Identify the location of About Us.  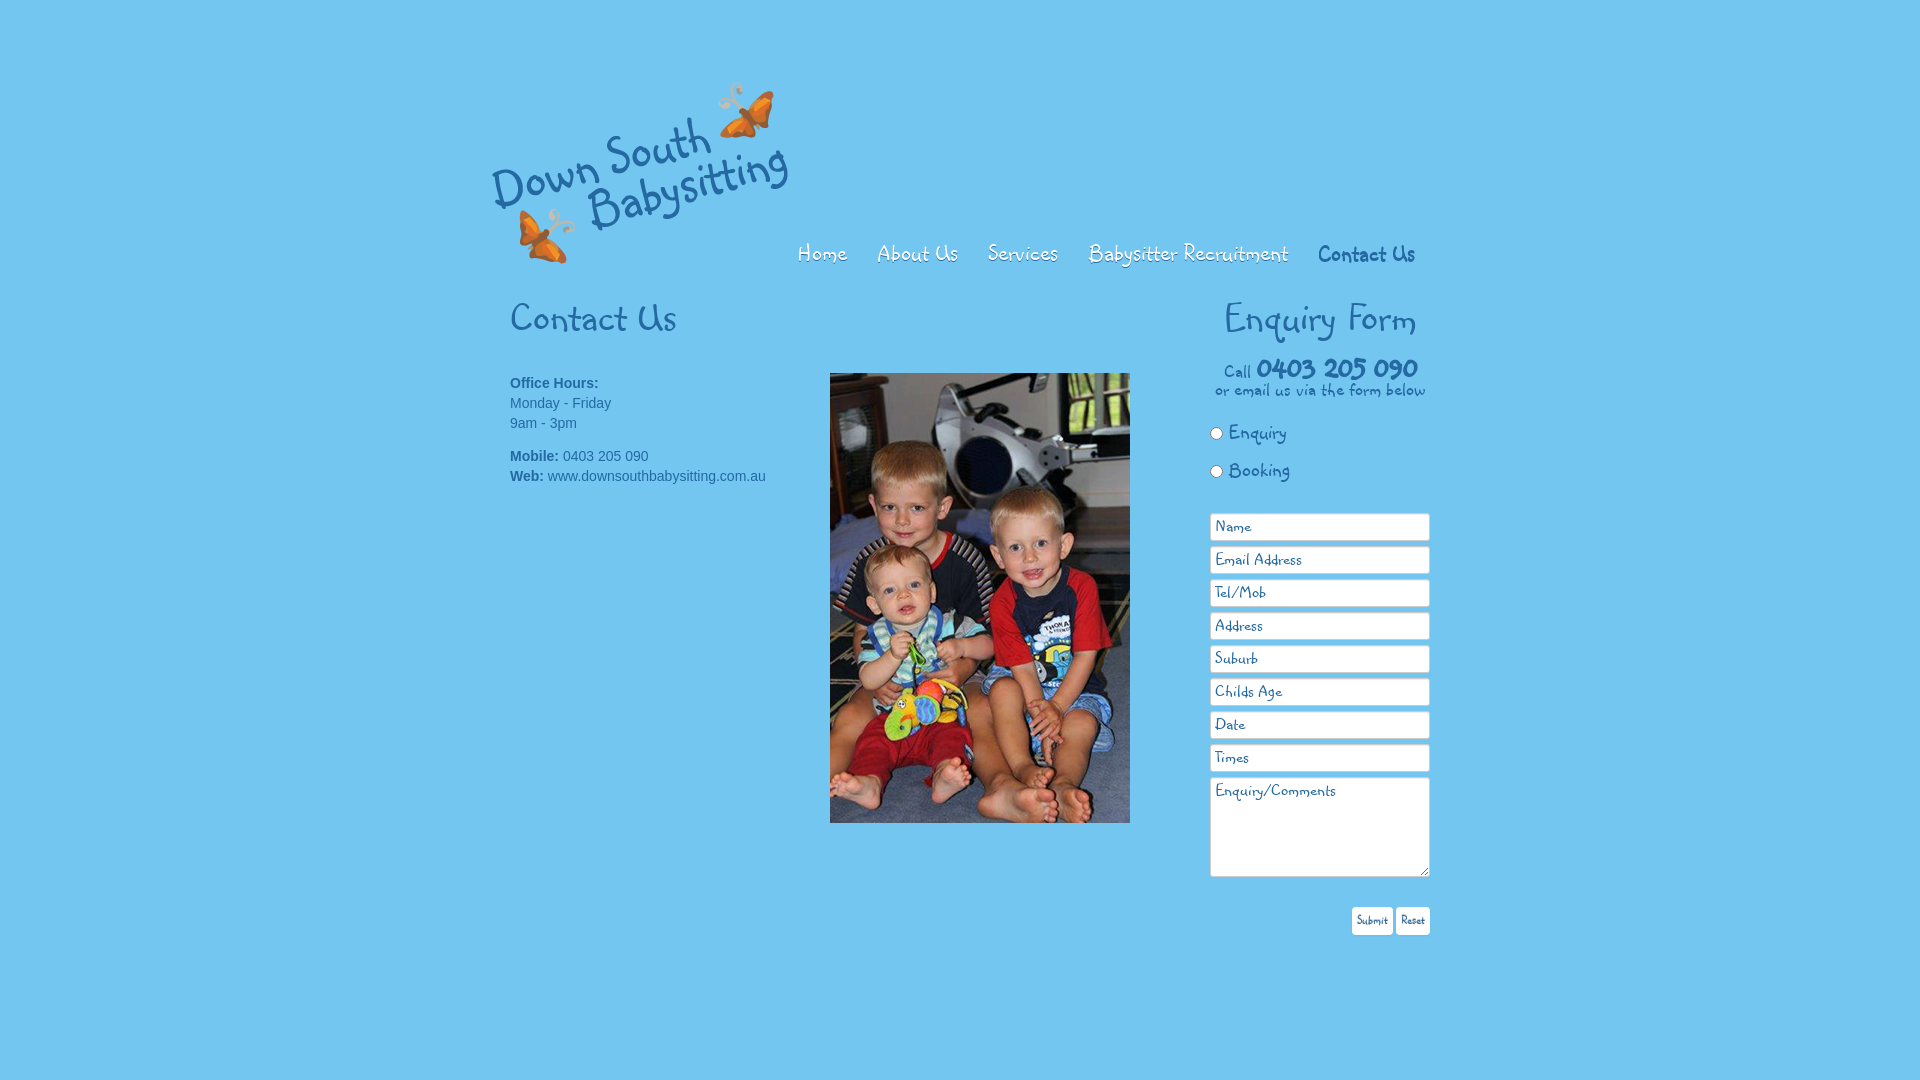
(917, 254).